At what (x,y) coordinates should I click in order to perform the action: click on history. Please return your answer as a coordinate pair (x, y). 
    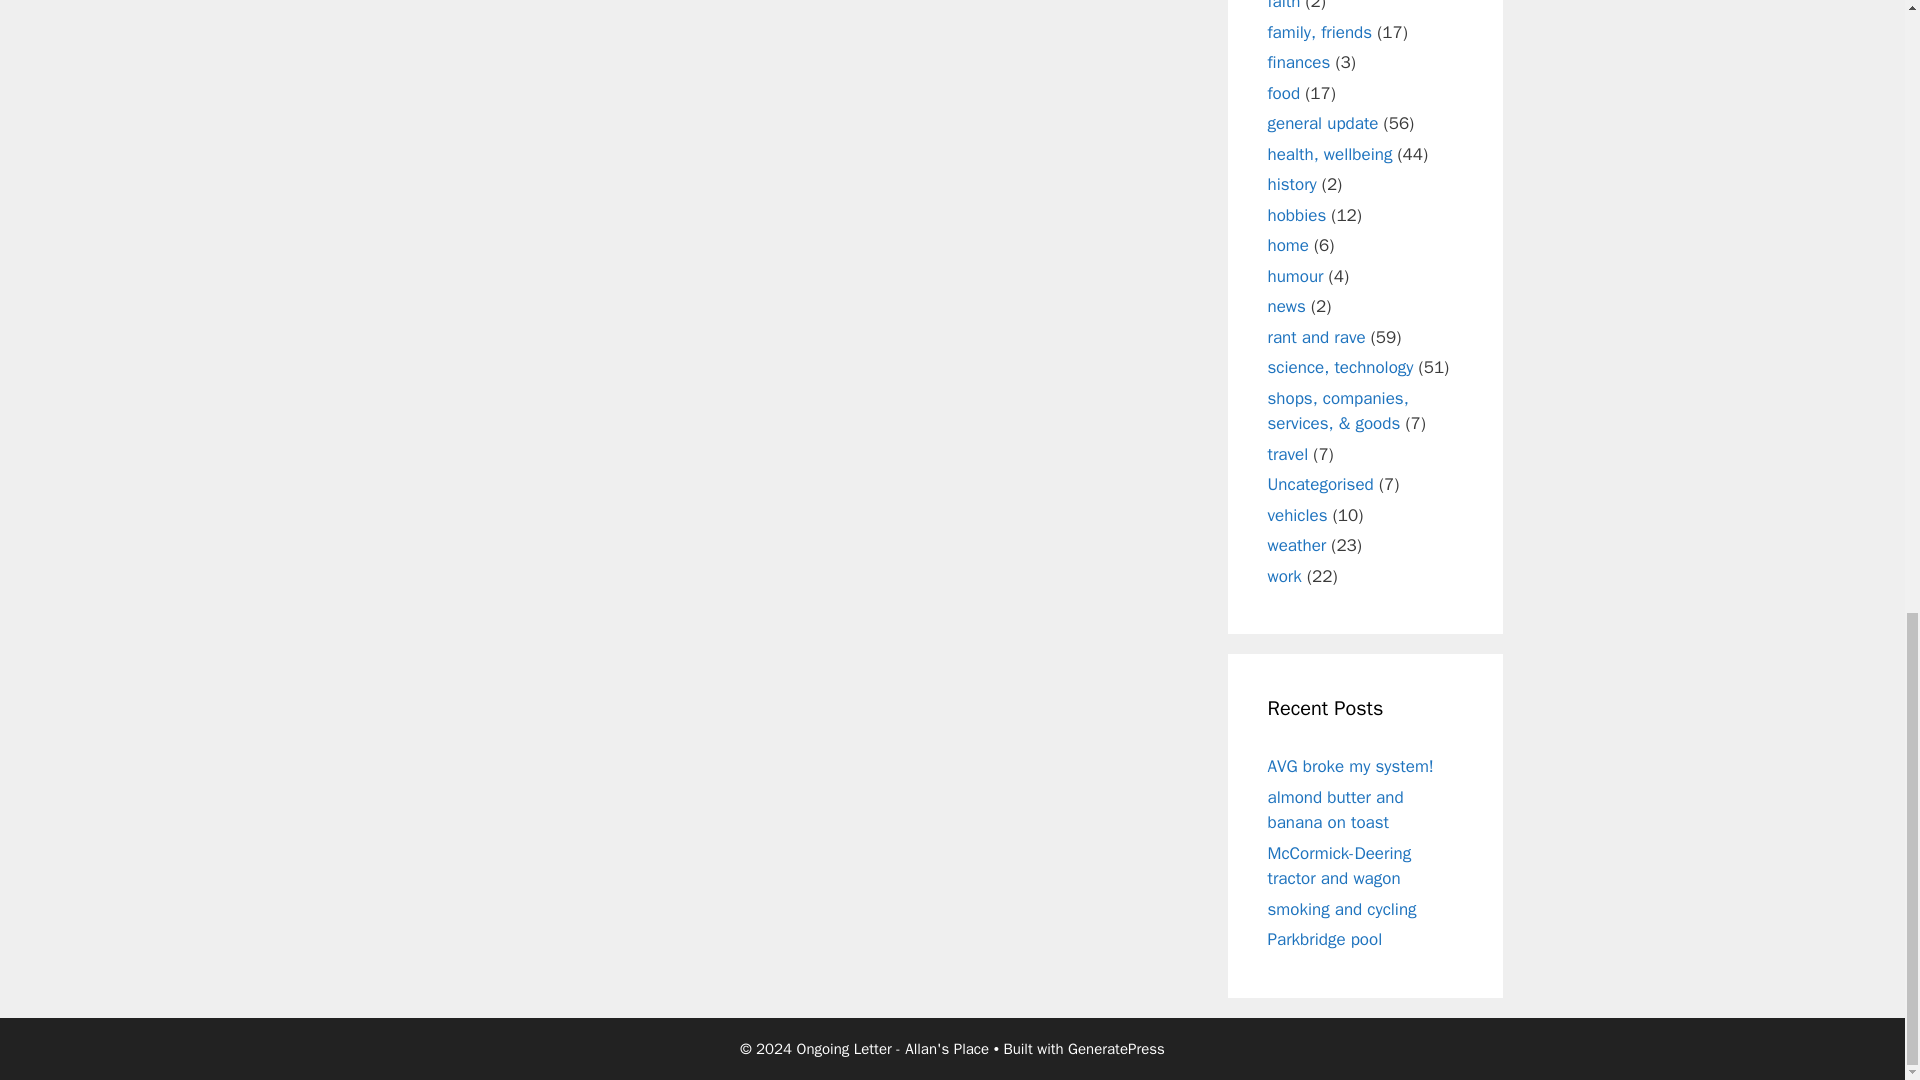
    Looking at the image, I should click on (1292, 184).